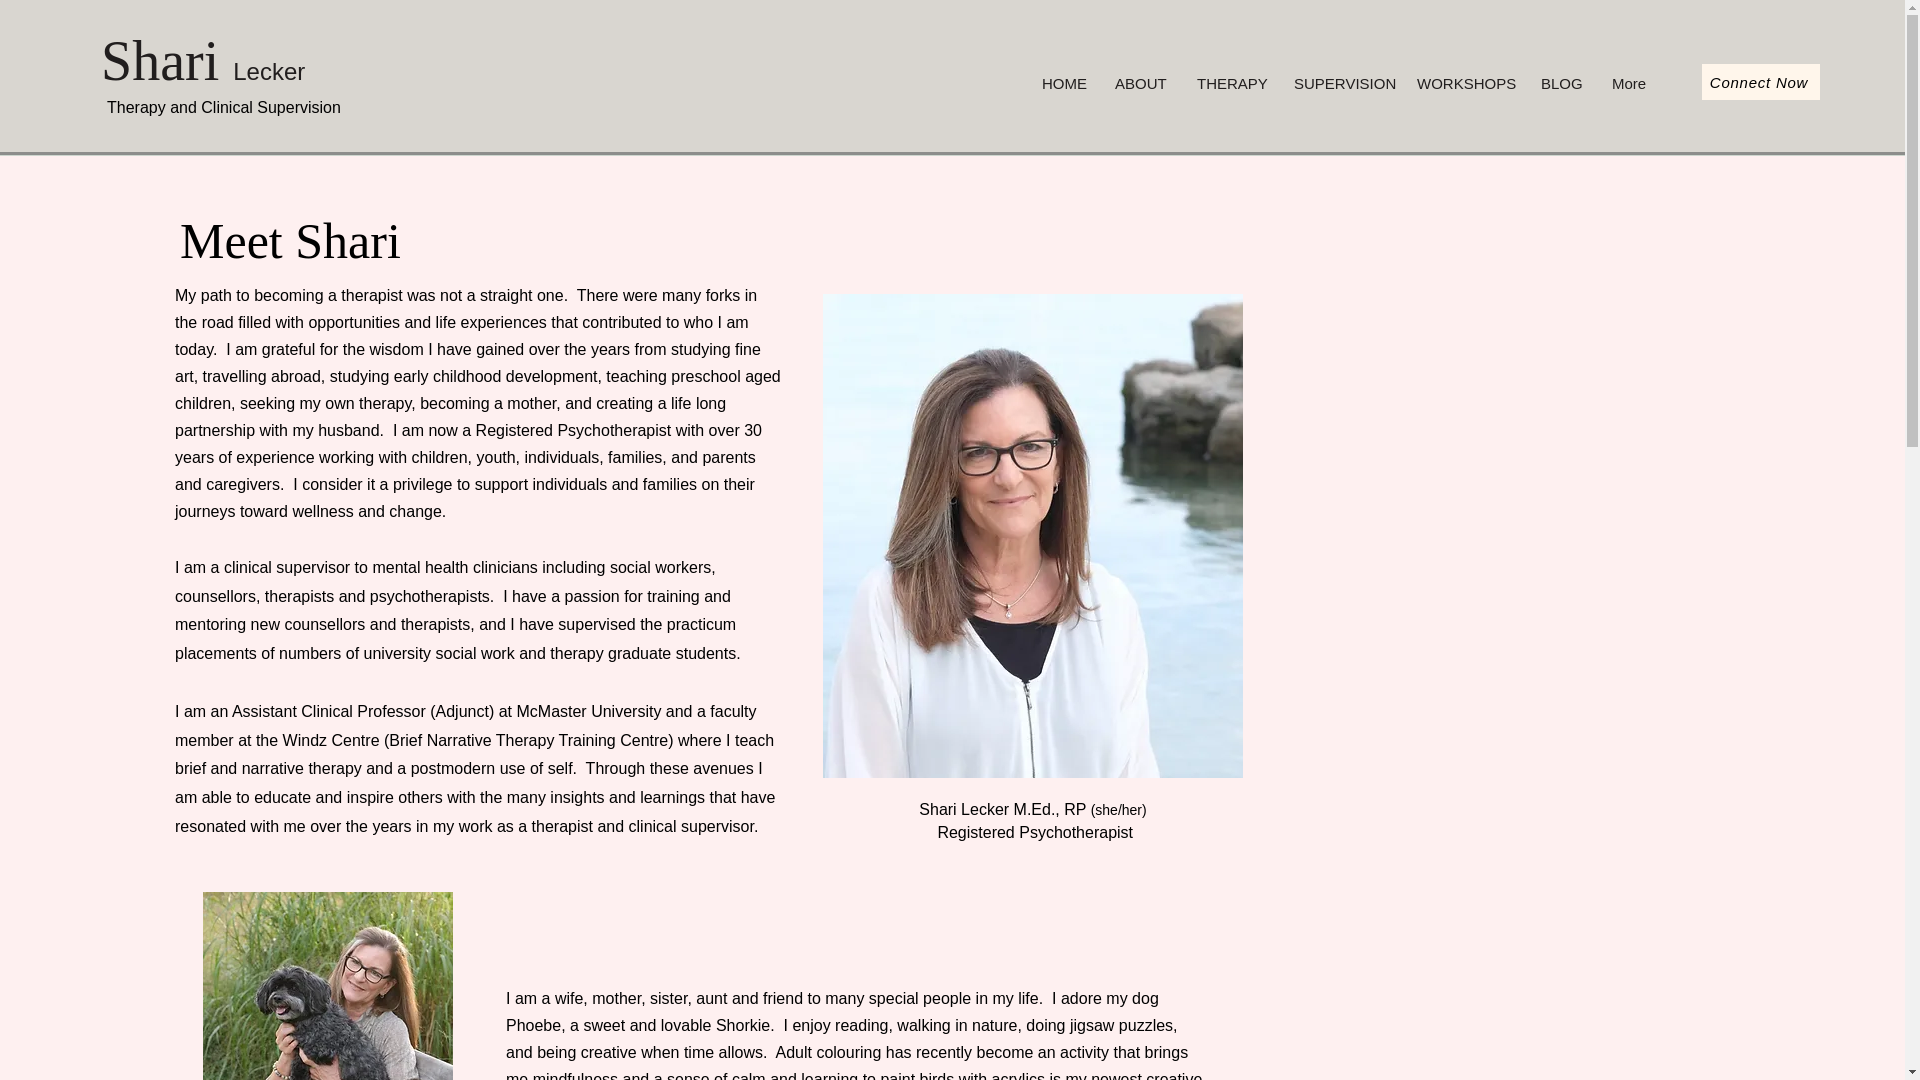 This screenshot has height=1080, width=1920. I want to click on Connect Now, so click(1760, 82).